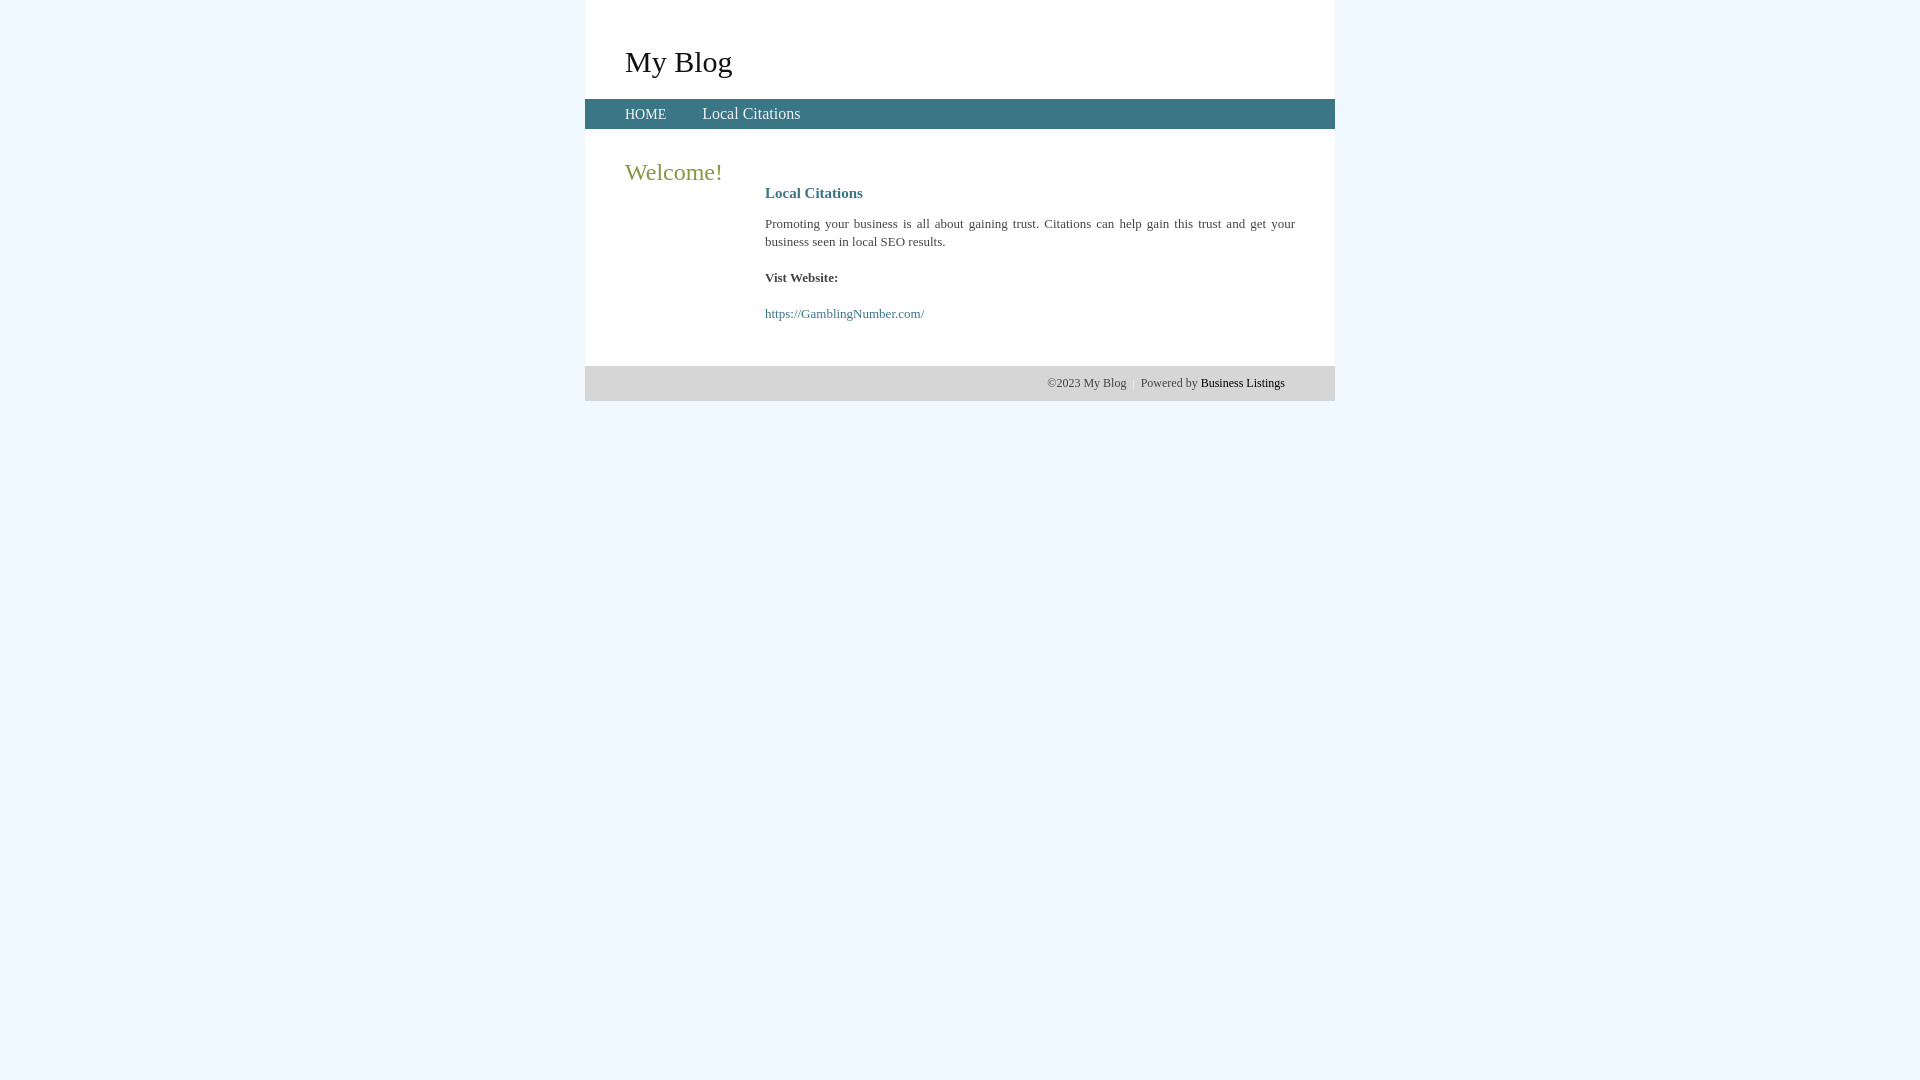  What do you see at coordinates (751, 114) in the screenshot?
I see `Local Citations` at bounding box center [751, 114].